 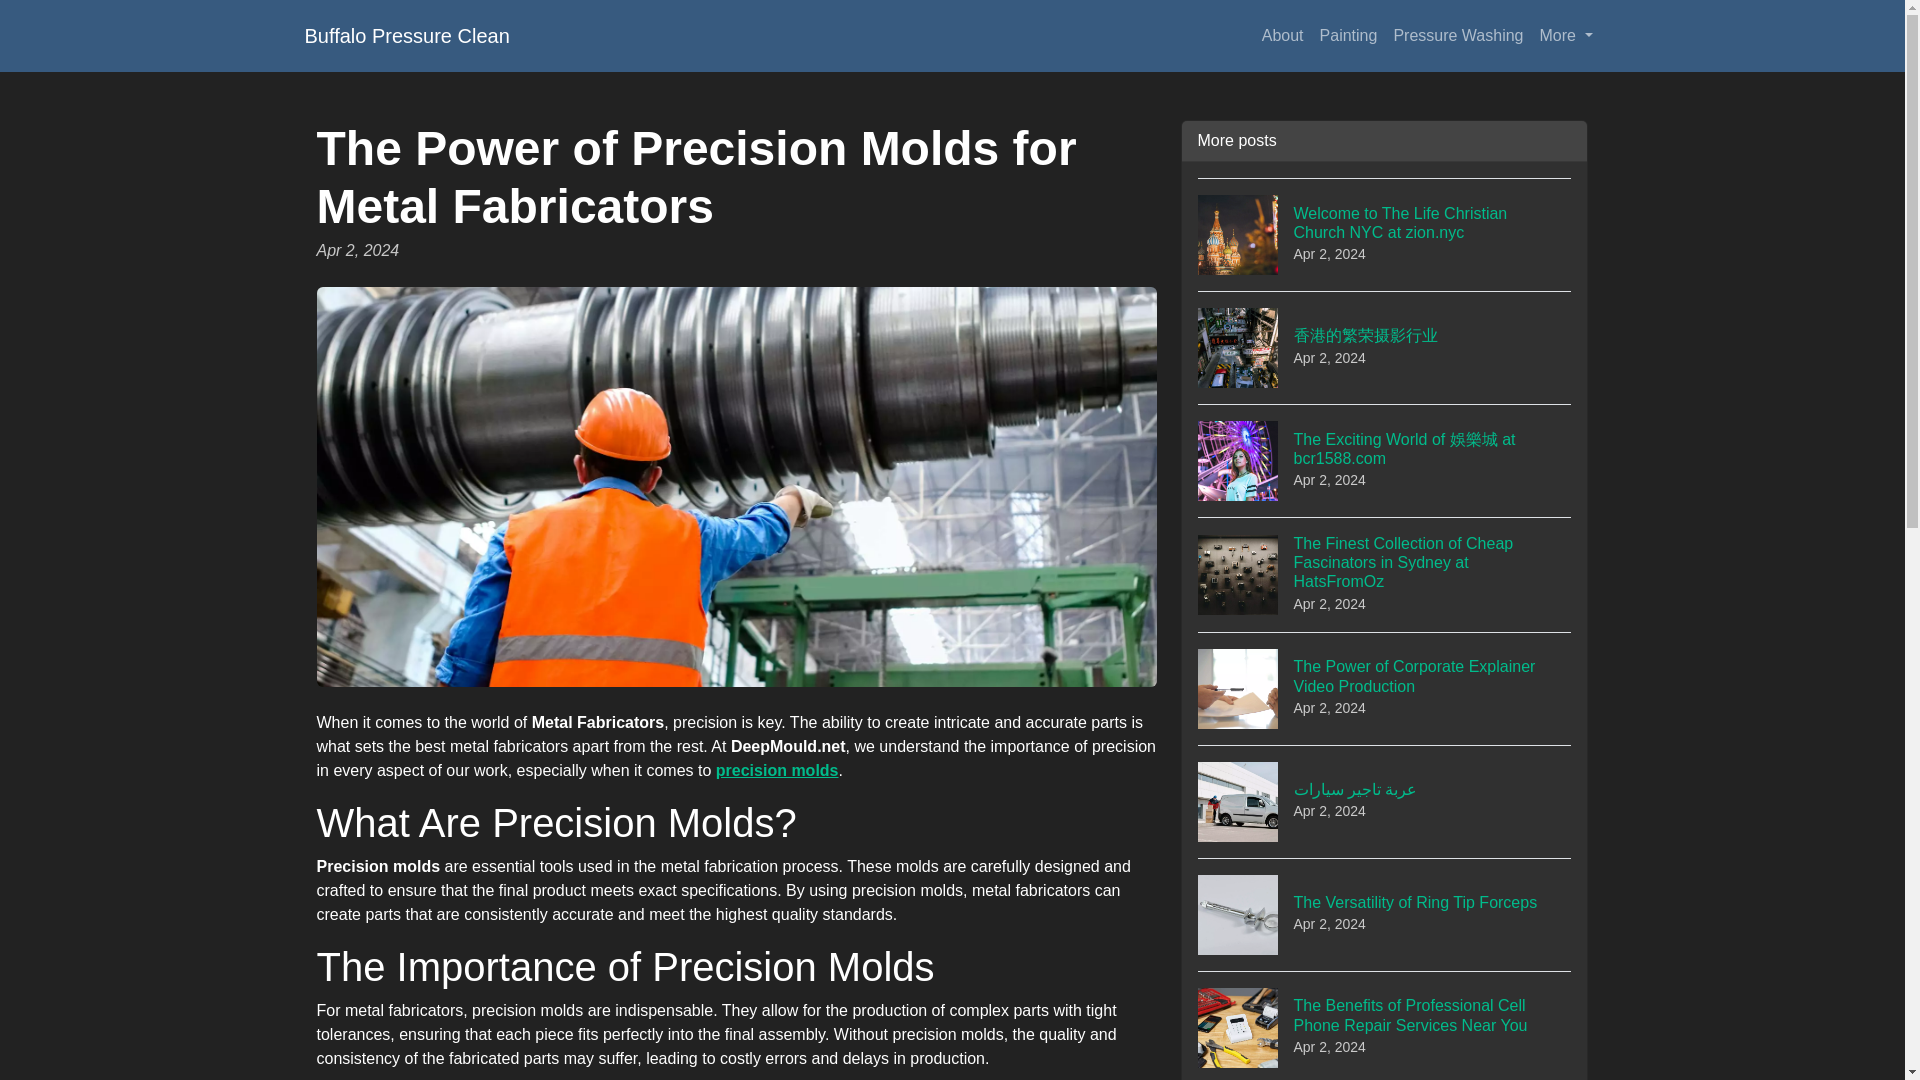 What do you see at coordinates (406, 36) in the screenshot?
I see `Buffalo Pressure Clean` at bounding box center [406, 36].